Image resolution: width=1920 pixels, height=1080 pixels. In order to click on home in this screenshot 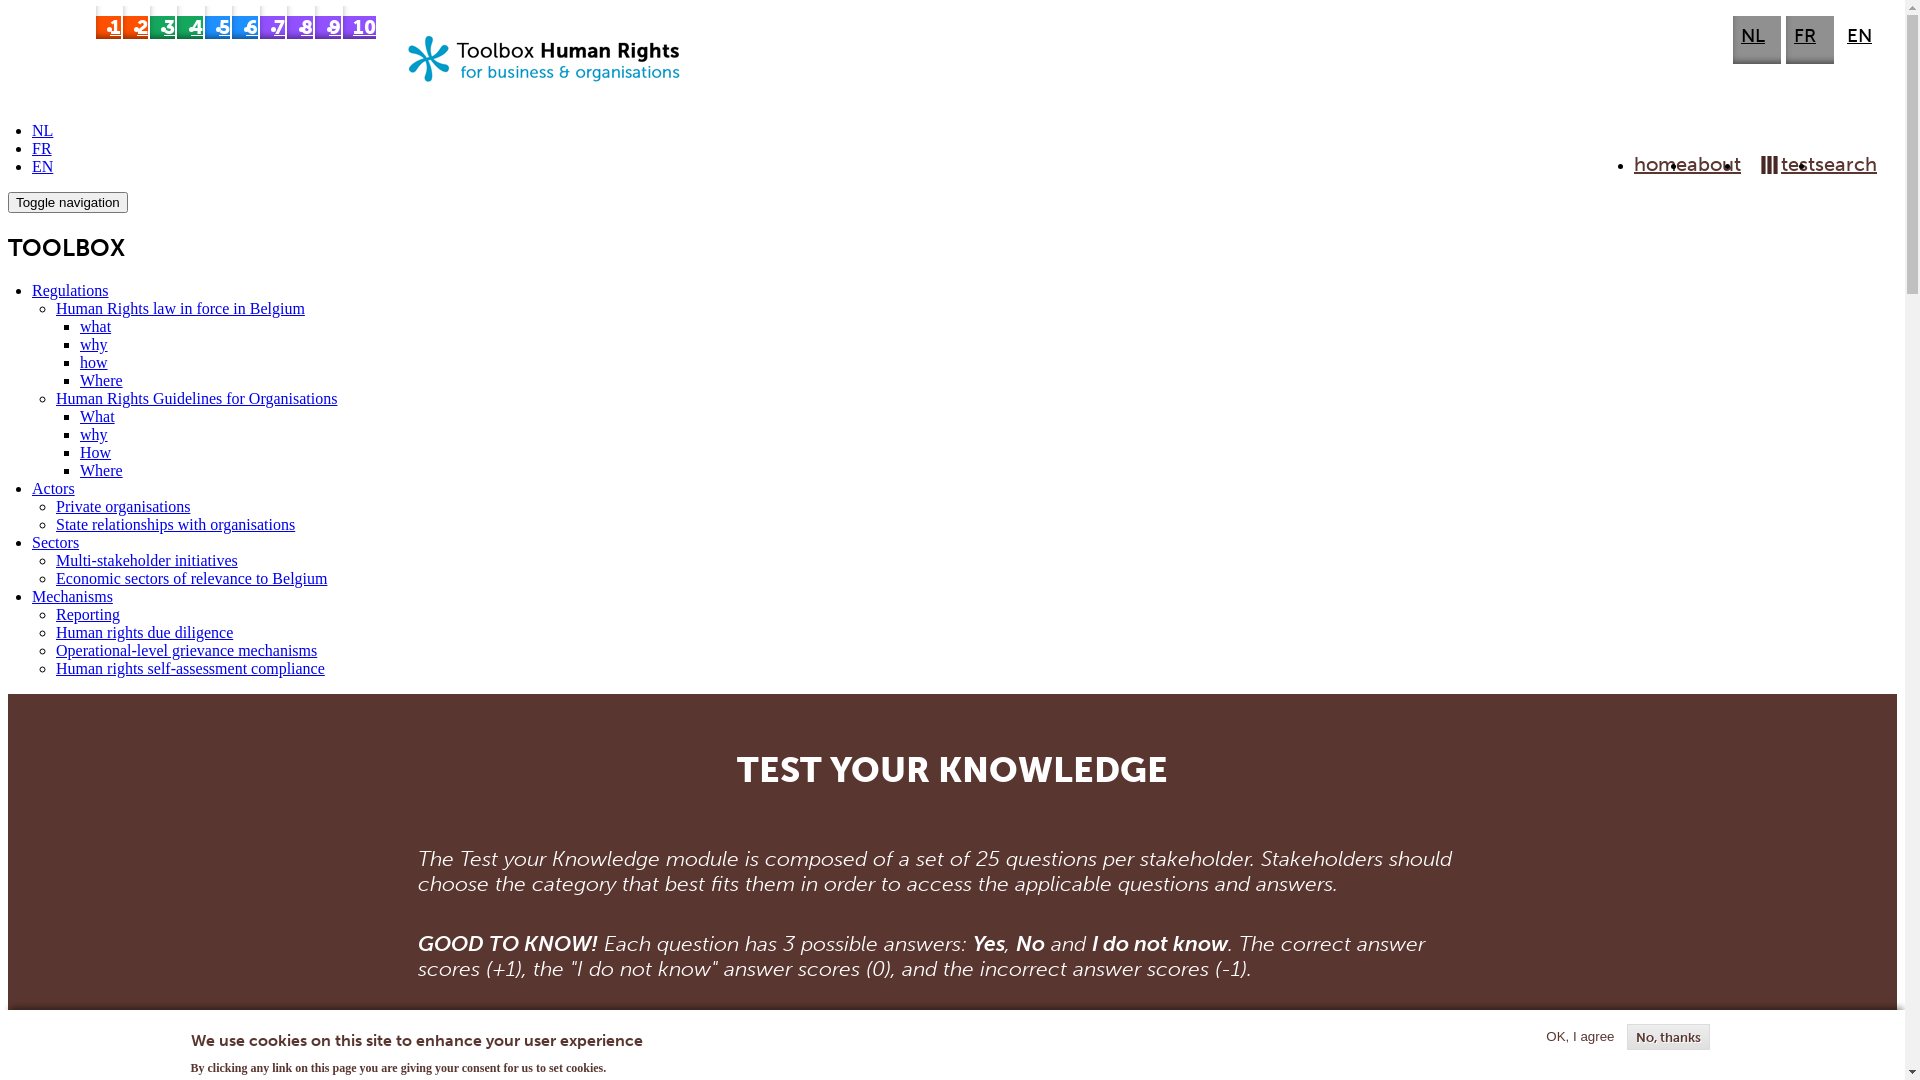, I will do `click(1660, 164)`.